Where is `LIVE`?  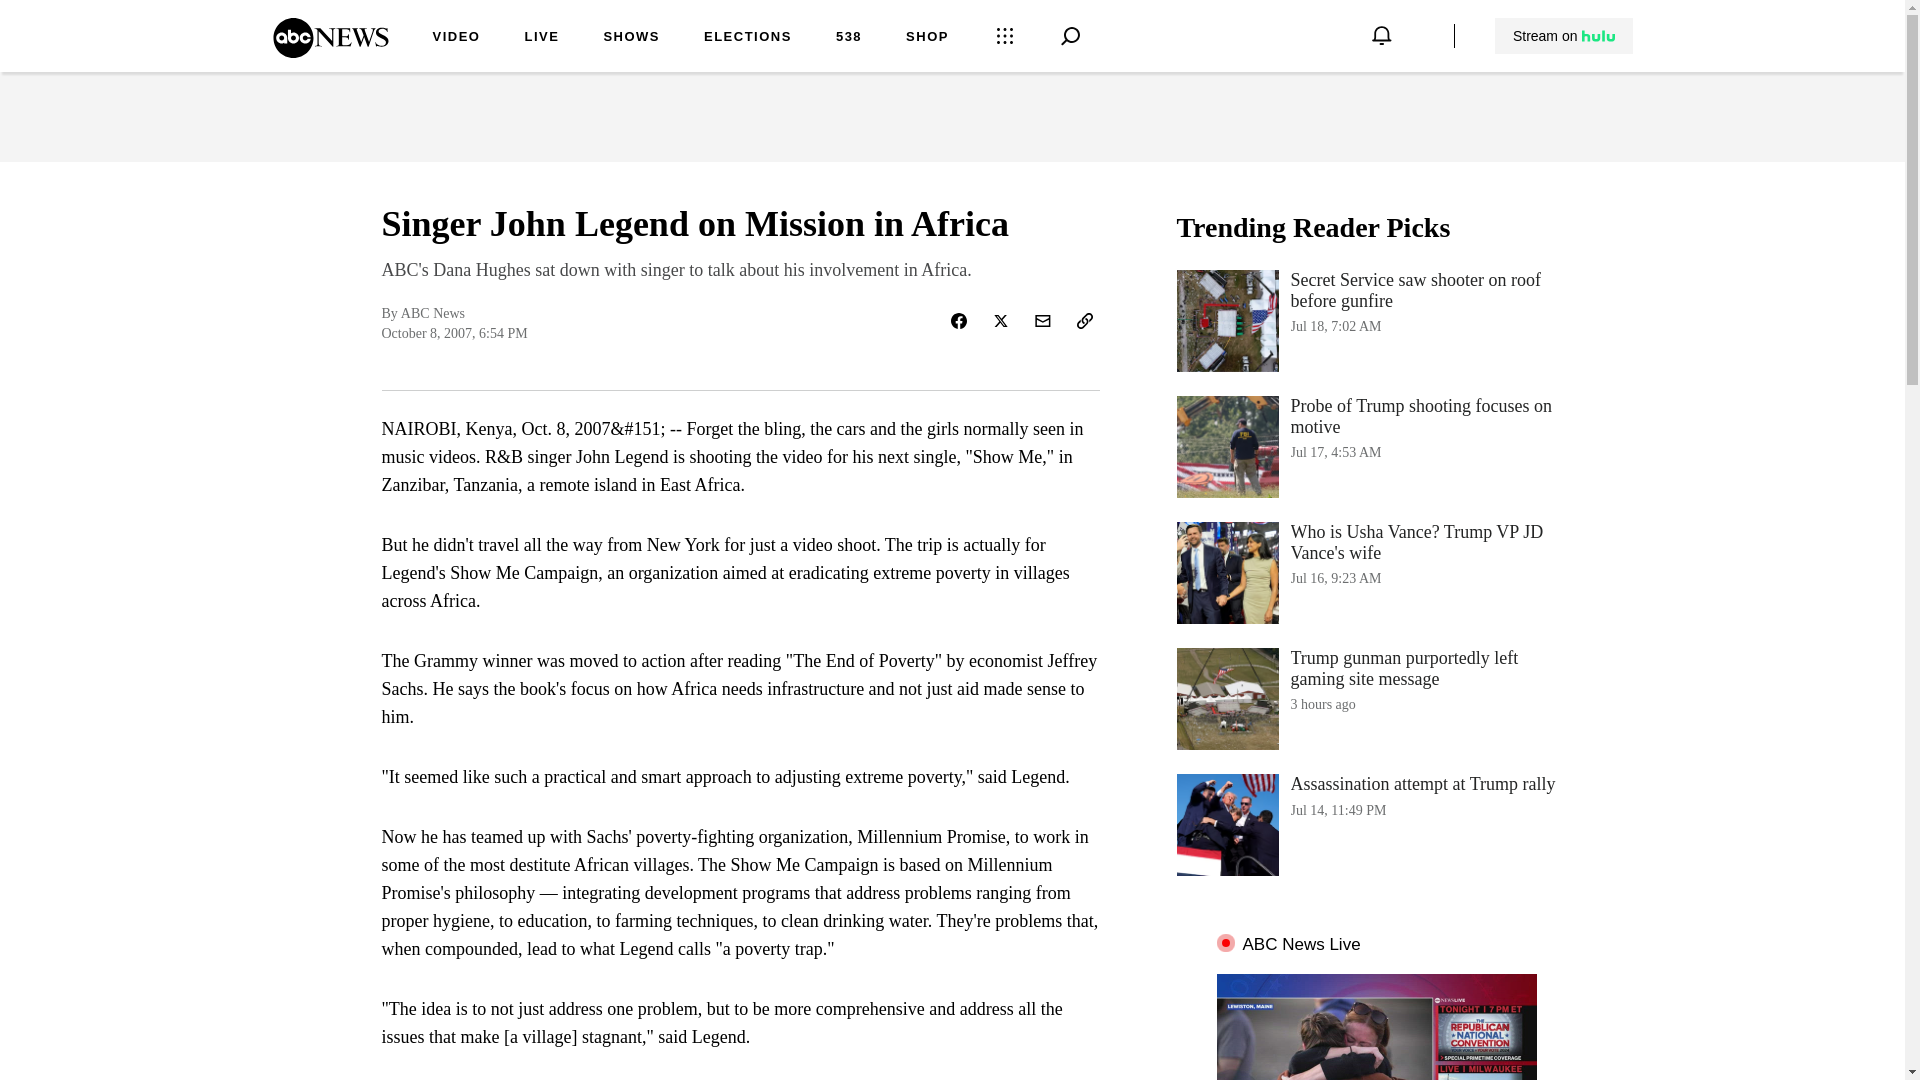
LIVE is located at coordinates (1376, 824).